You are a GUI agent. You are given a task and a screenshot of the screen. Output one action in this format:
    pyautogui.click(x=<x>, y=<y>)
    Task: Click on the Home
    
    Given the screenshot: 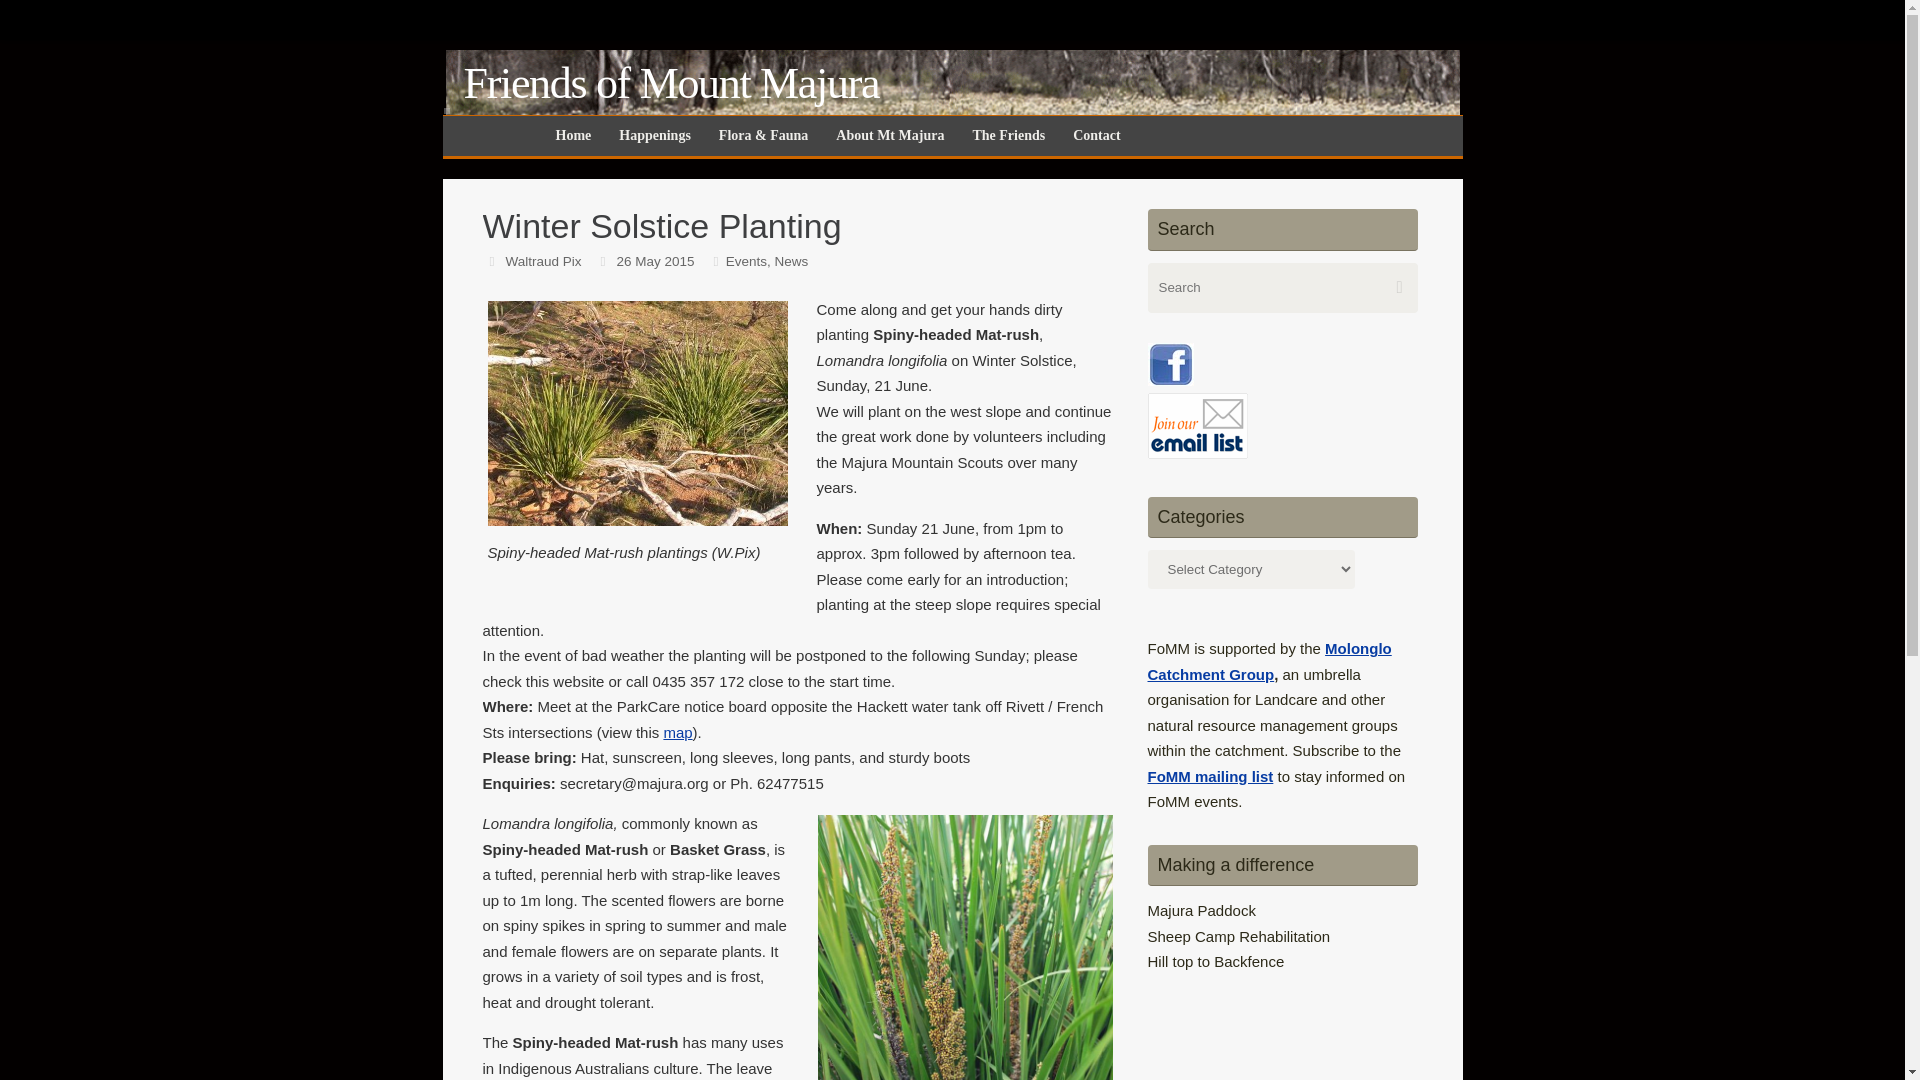 What is the action you would take?
    pyautogui.click(x=578, y=135)
    